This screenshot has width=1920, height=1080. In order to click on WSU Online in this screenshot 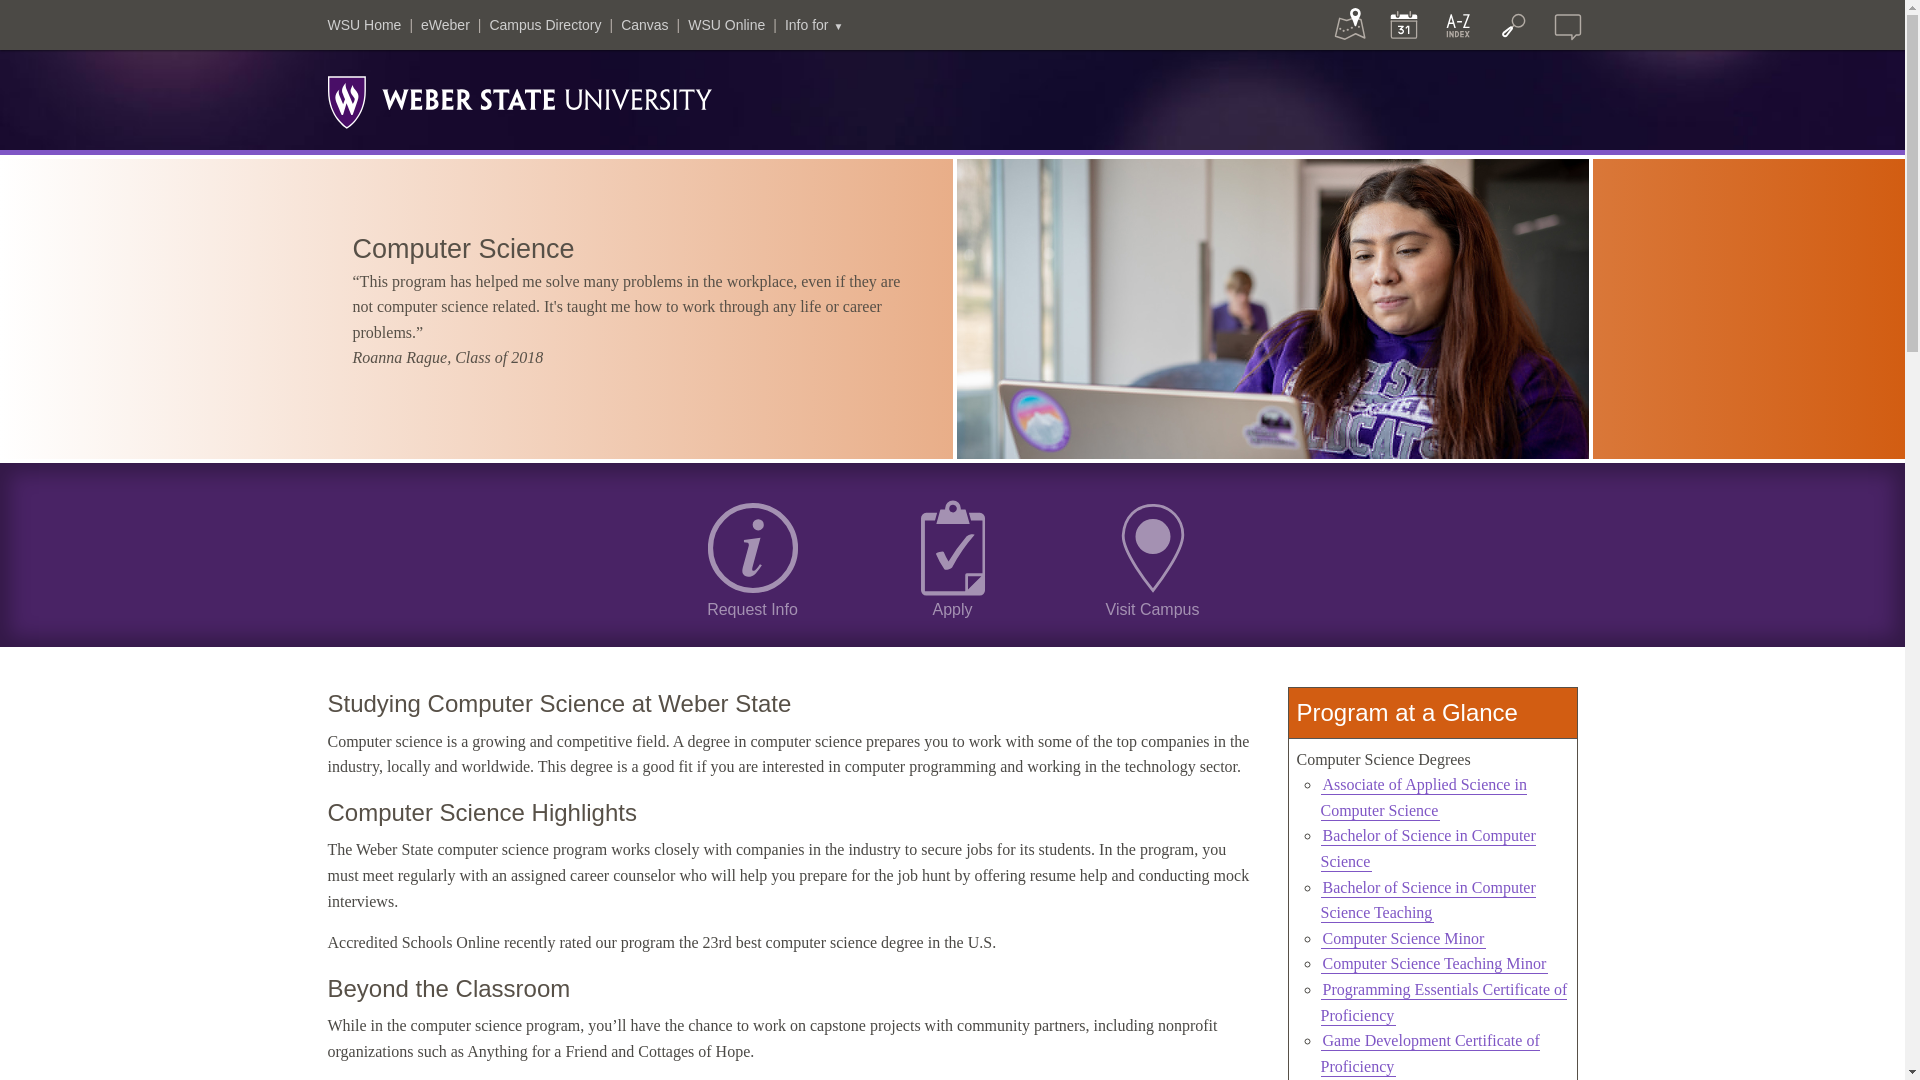, I will do `click(726, 25)`.